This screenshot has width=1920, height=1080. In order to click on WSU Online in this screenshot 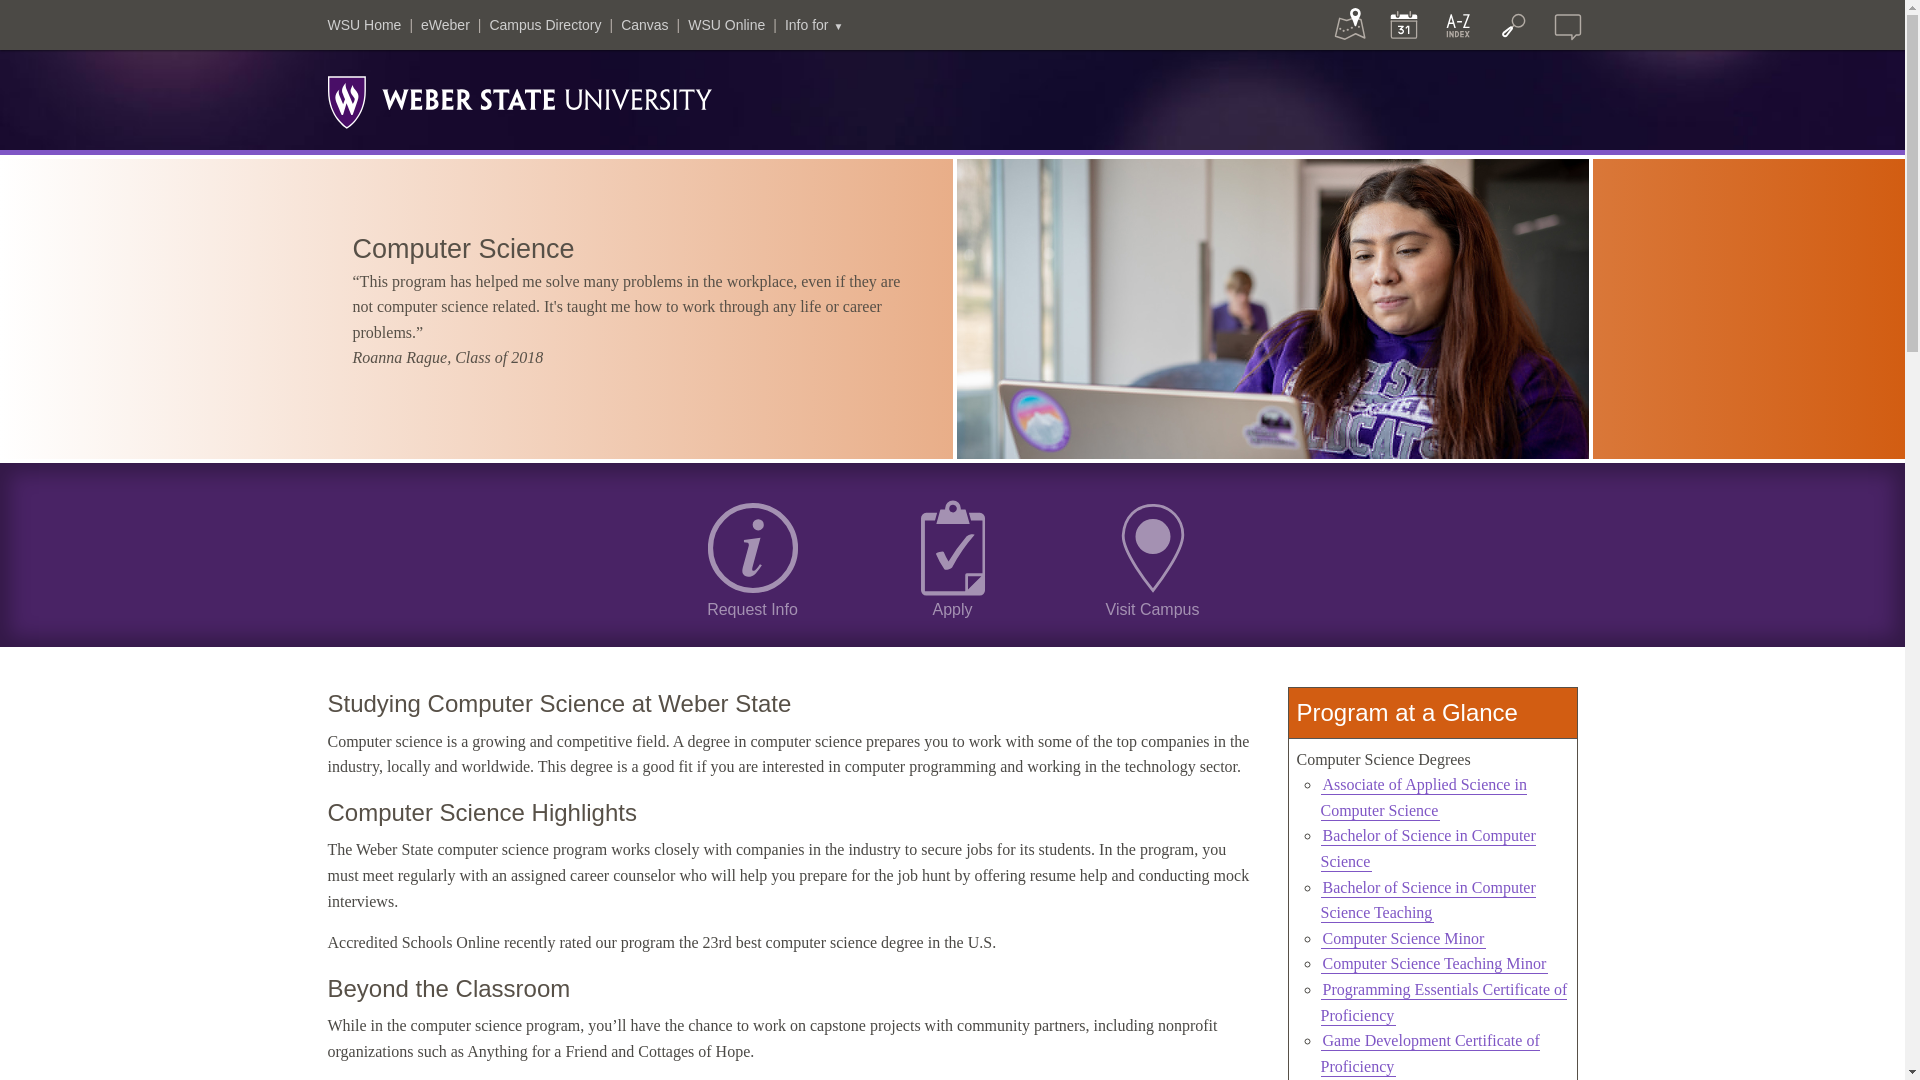, I will do `click(726, 25)`.